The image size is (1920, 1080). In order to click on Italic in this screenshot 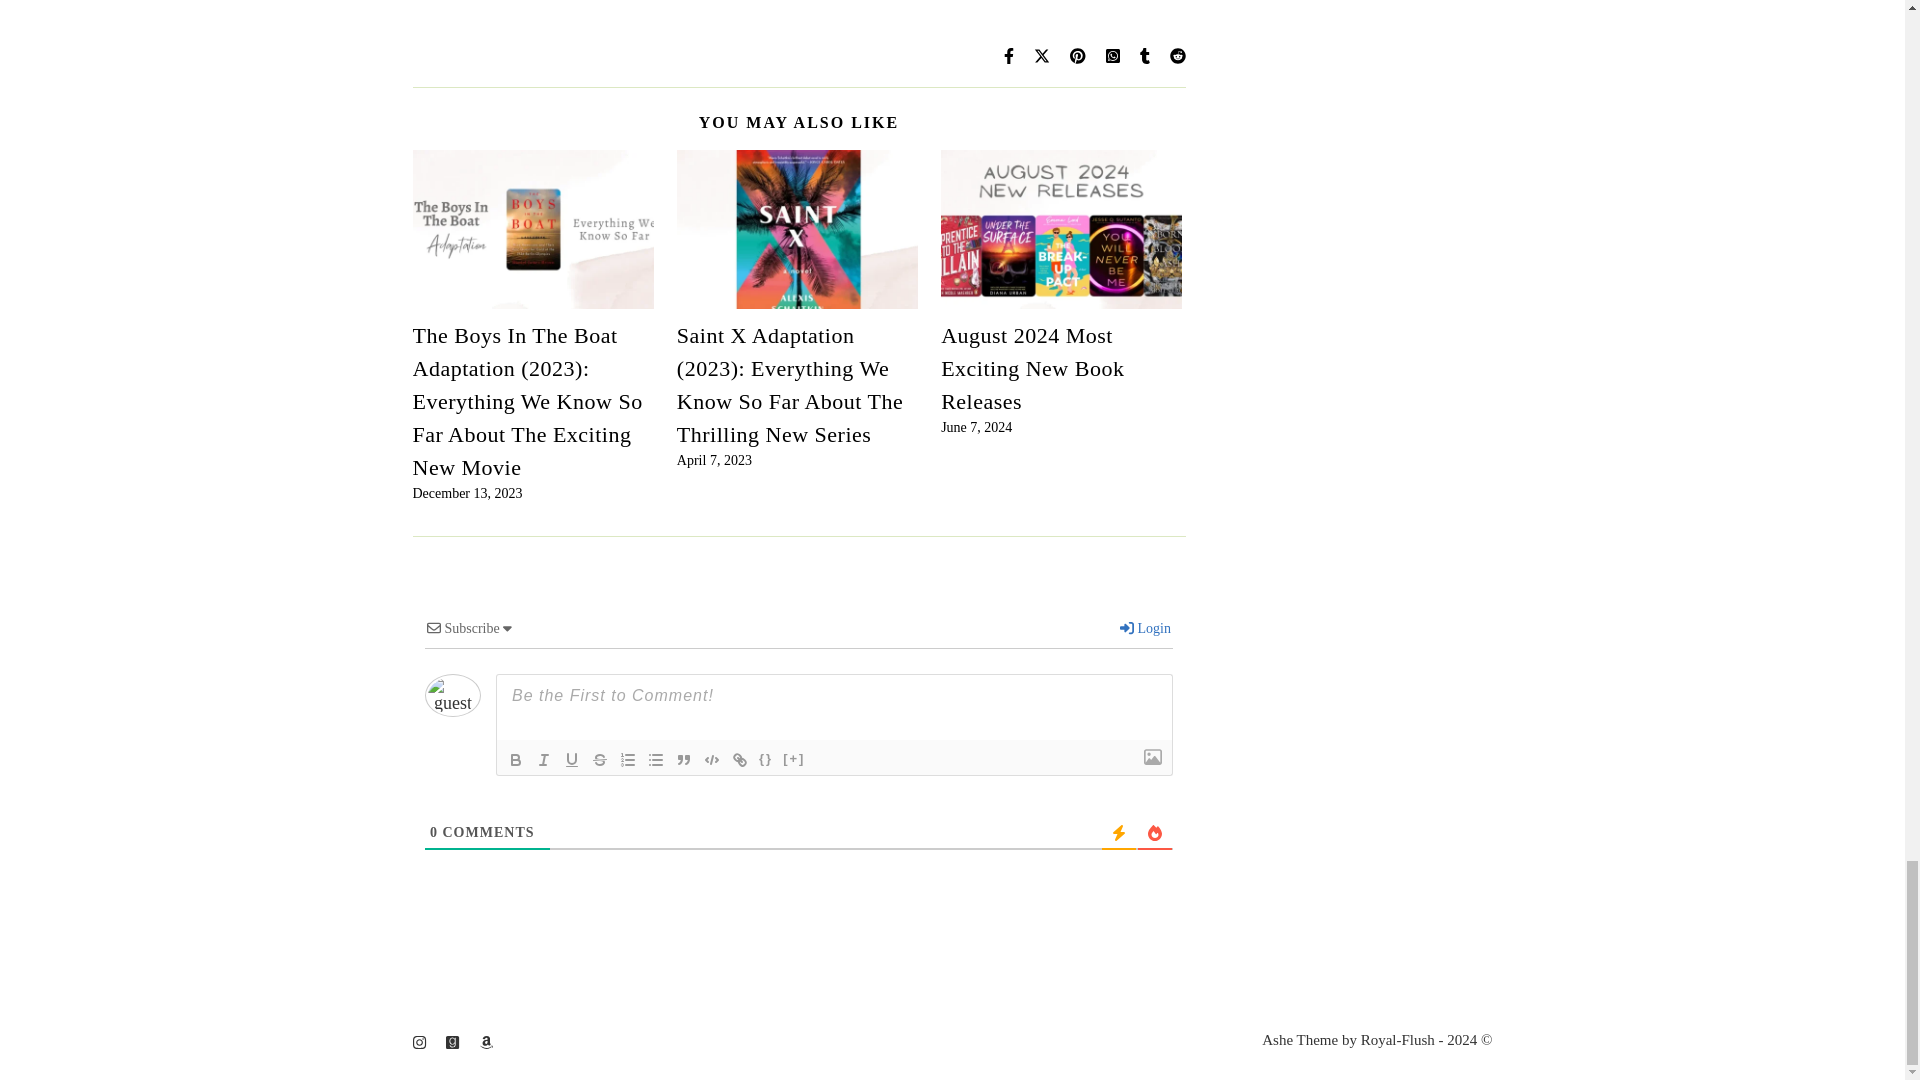, I will do `click(544, 760)`.